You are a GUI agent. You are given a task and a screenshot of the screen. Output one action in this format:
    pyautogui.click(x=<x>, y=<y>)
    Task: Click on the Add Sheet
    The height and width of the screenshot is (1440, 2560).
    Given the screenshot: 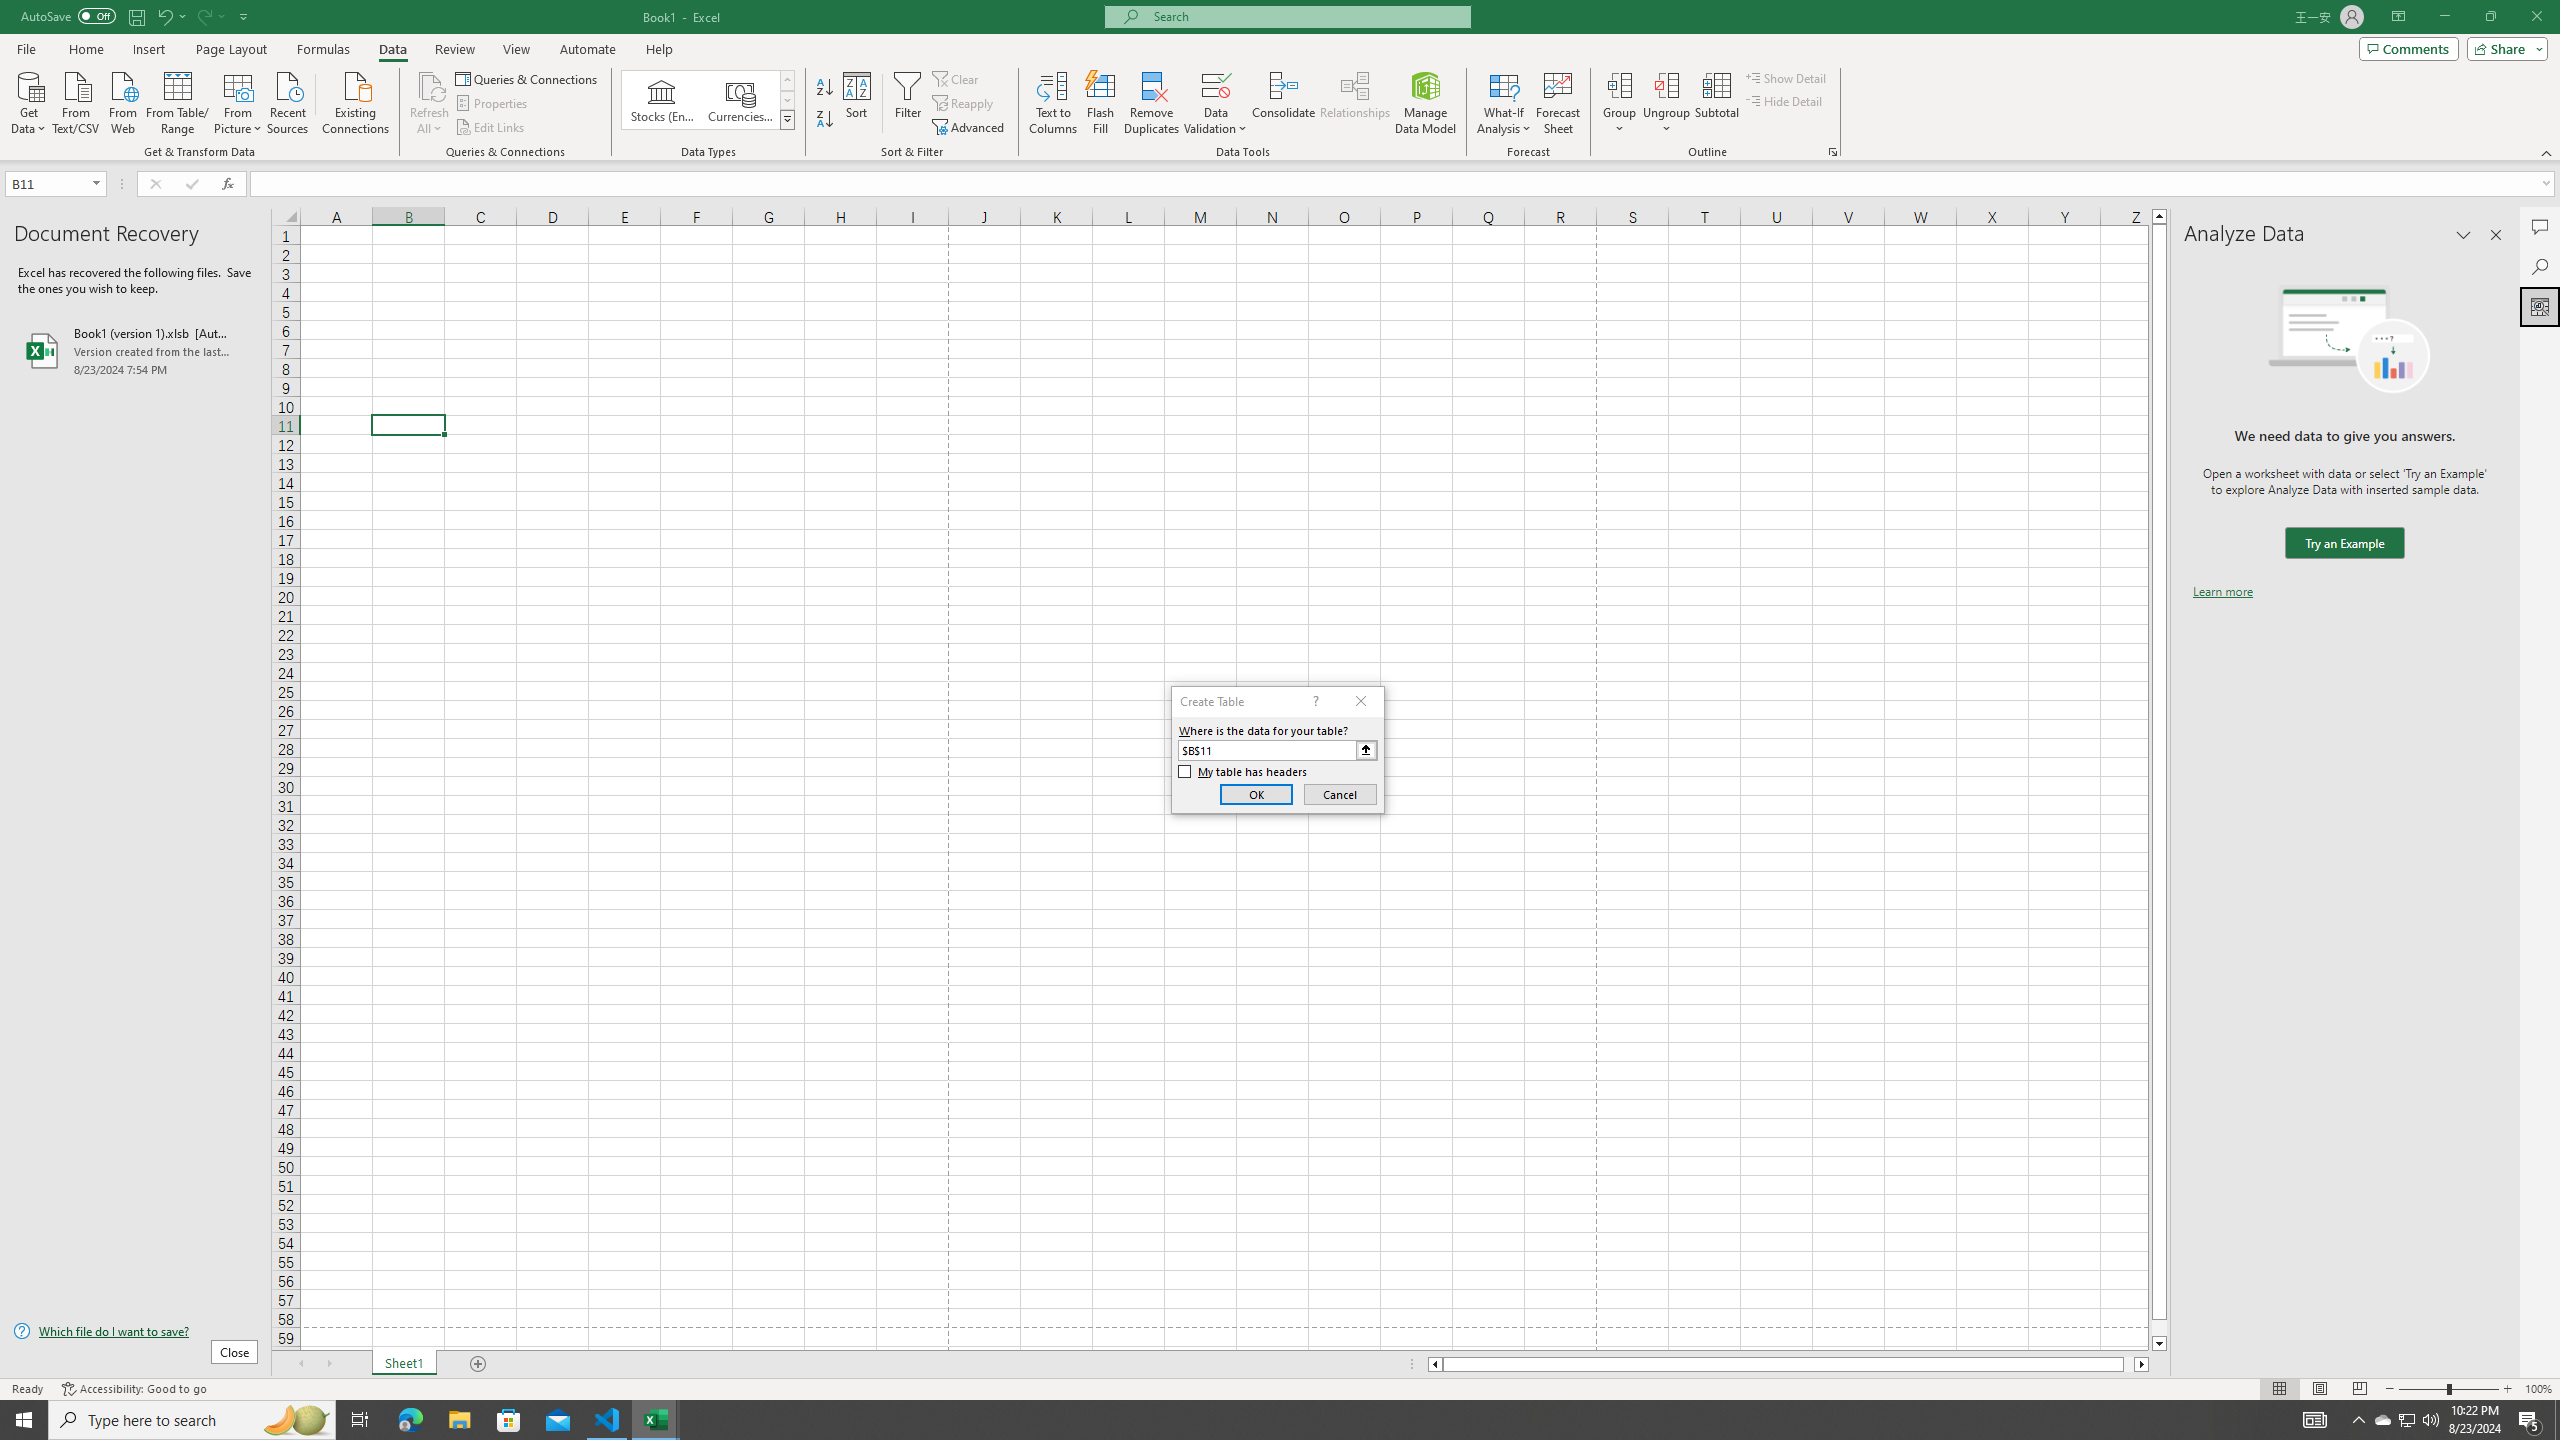 What is the action you would take?
    pyautogui.click(x=480, y=1364)
    